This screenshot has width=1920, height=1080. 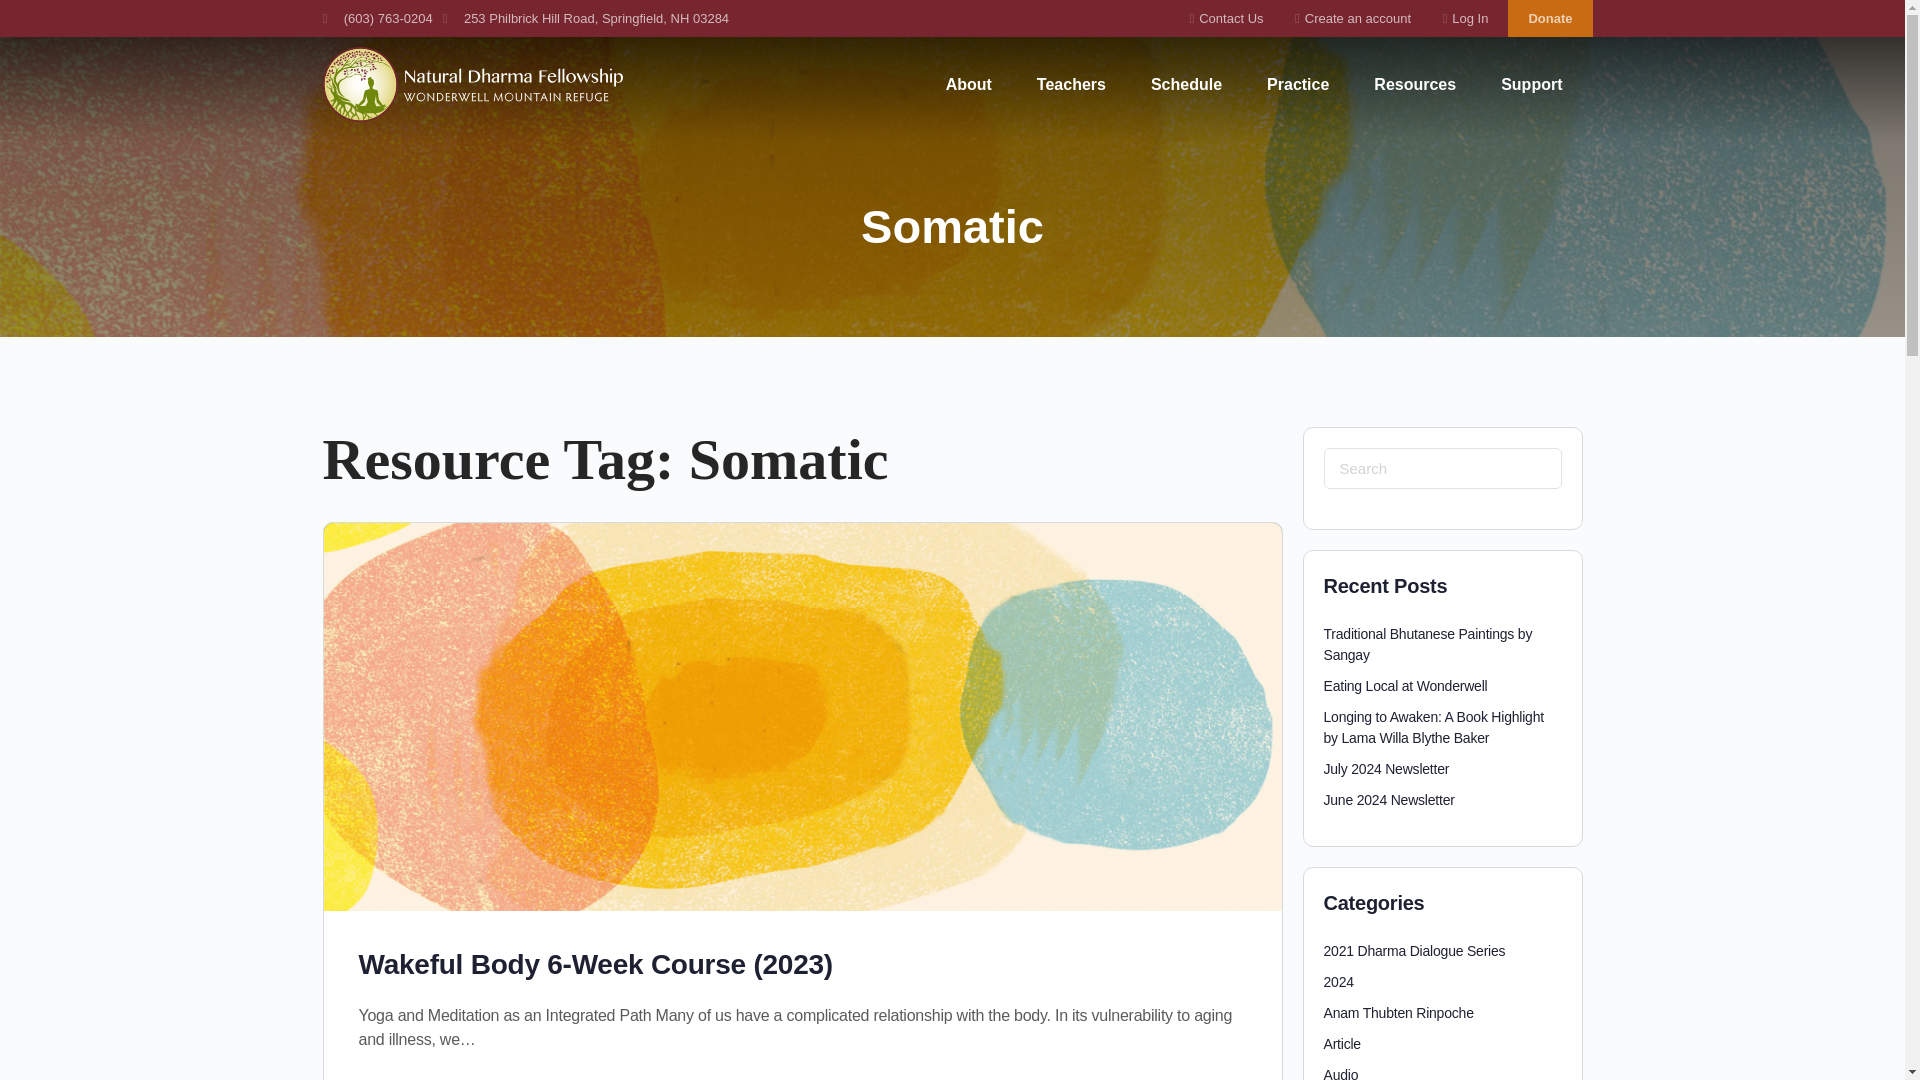 What do you see at coordinates (1531, 85) in the screenshot?
I see `Support` at bounding box center [1531, 85].